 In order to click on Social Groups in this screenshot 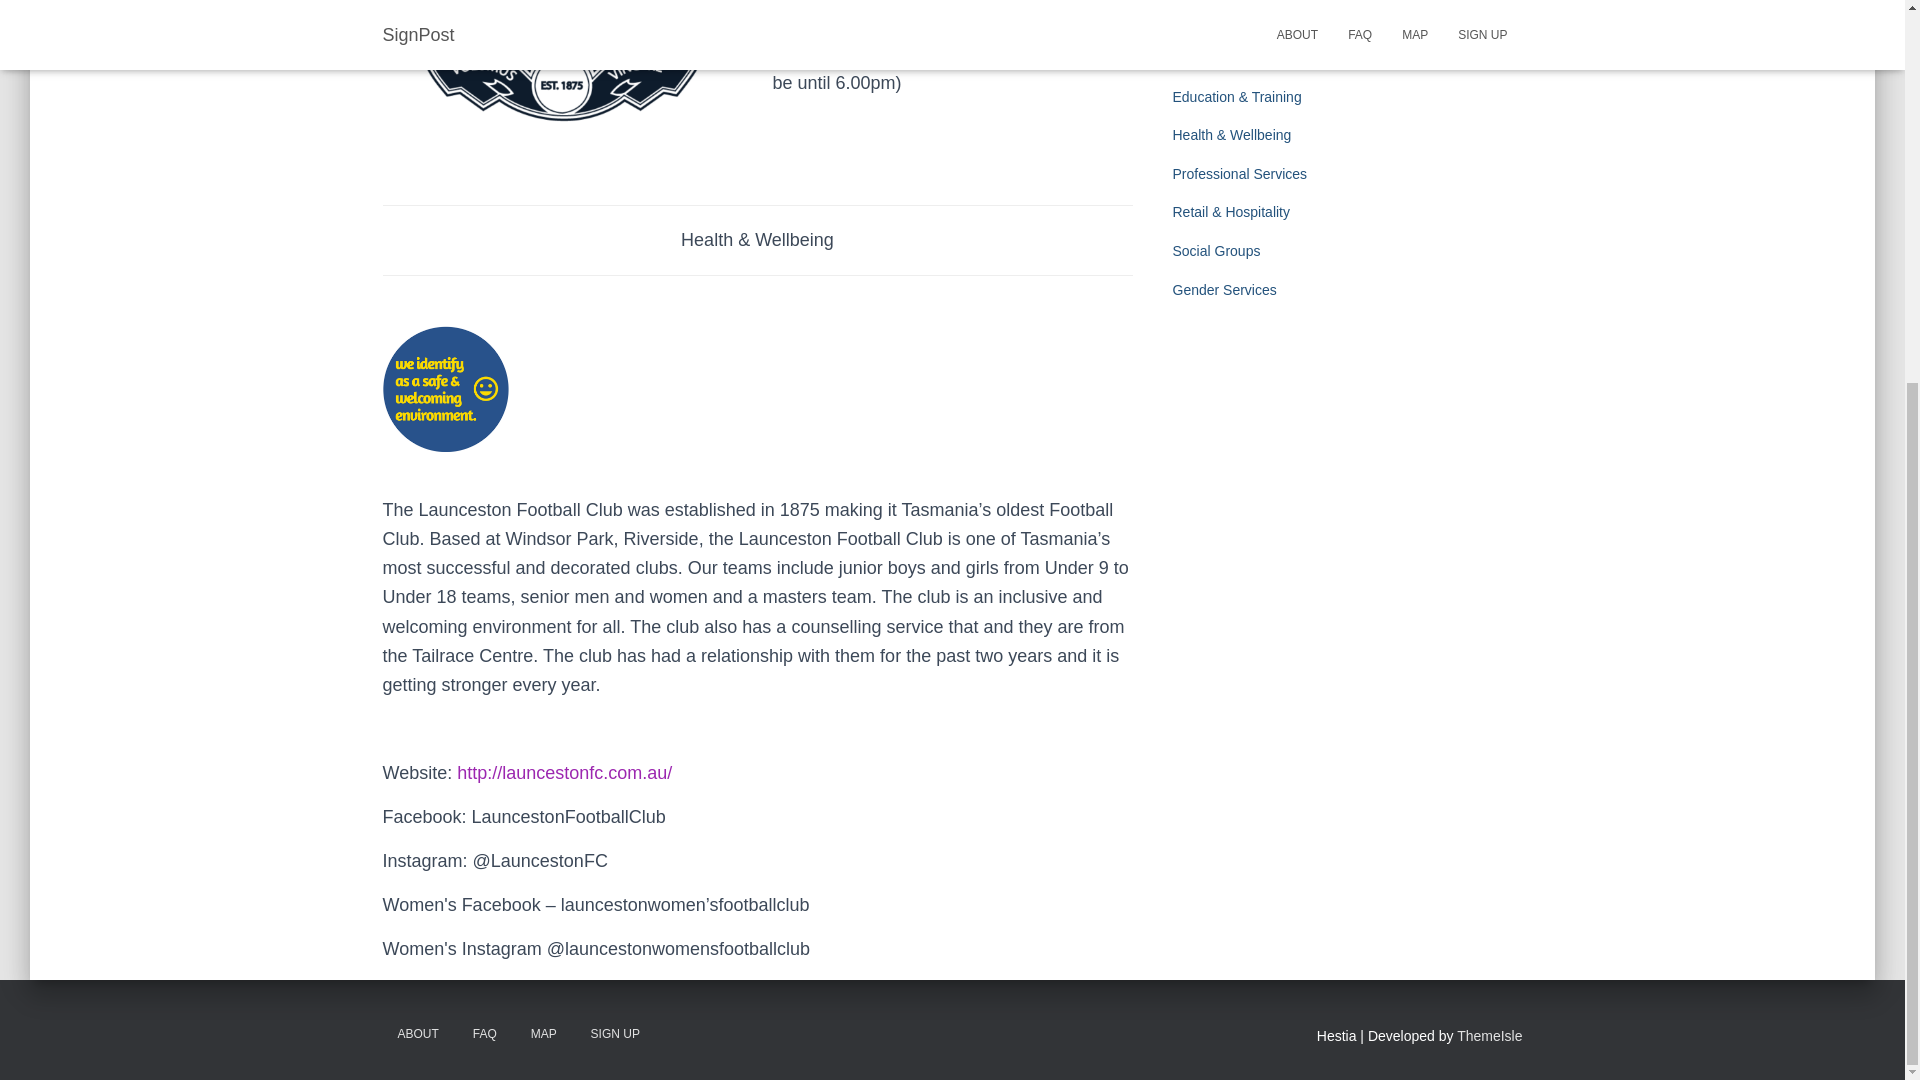, I will do `click(1215, 251)`.